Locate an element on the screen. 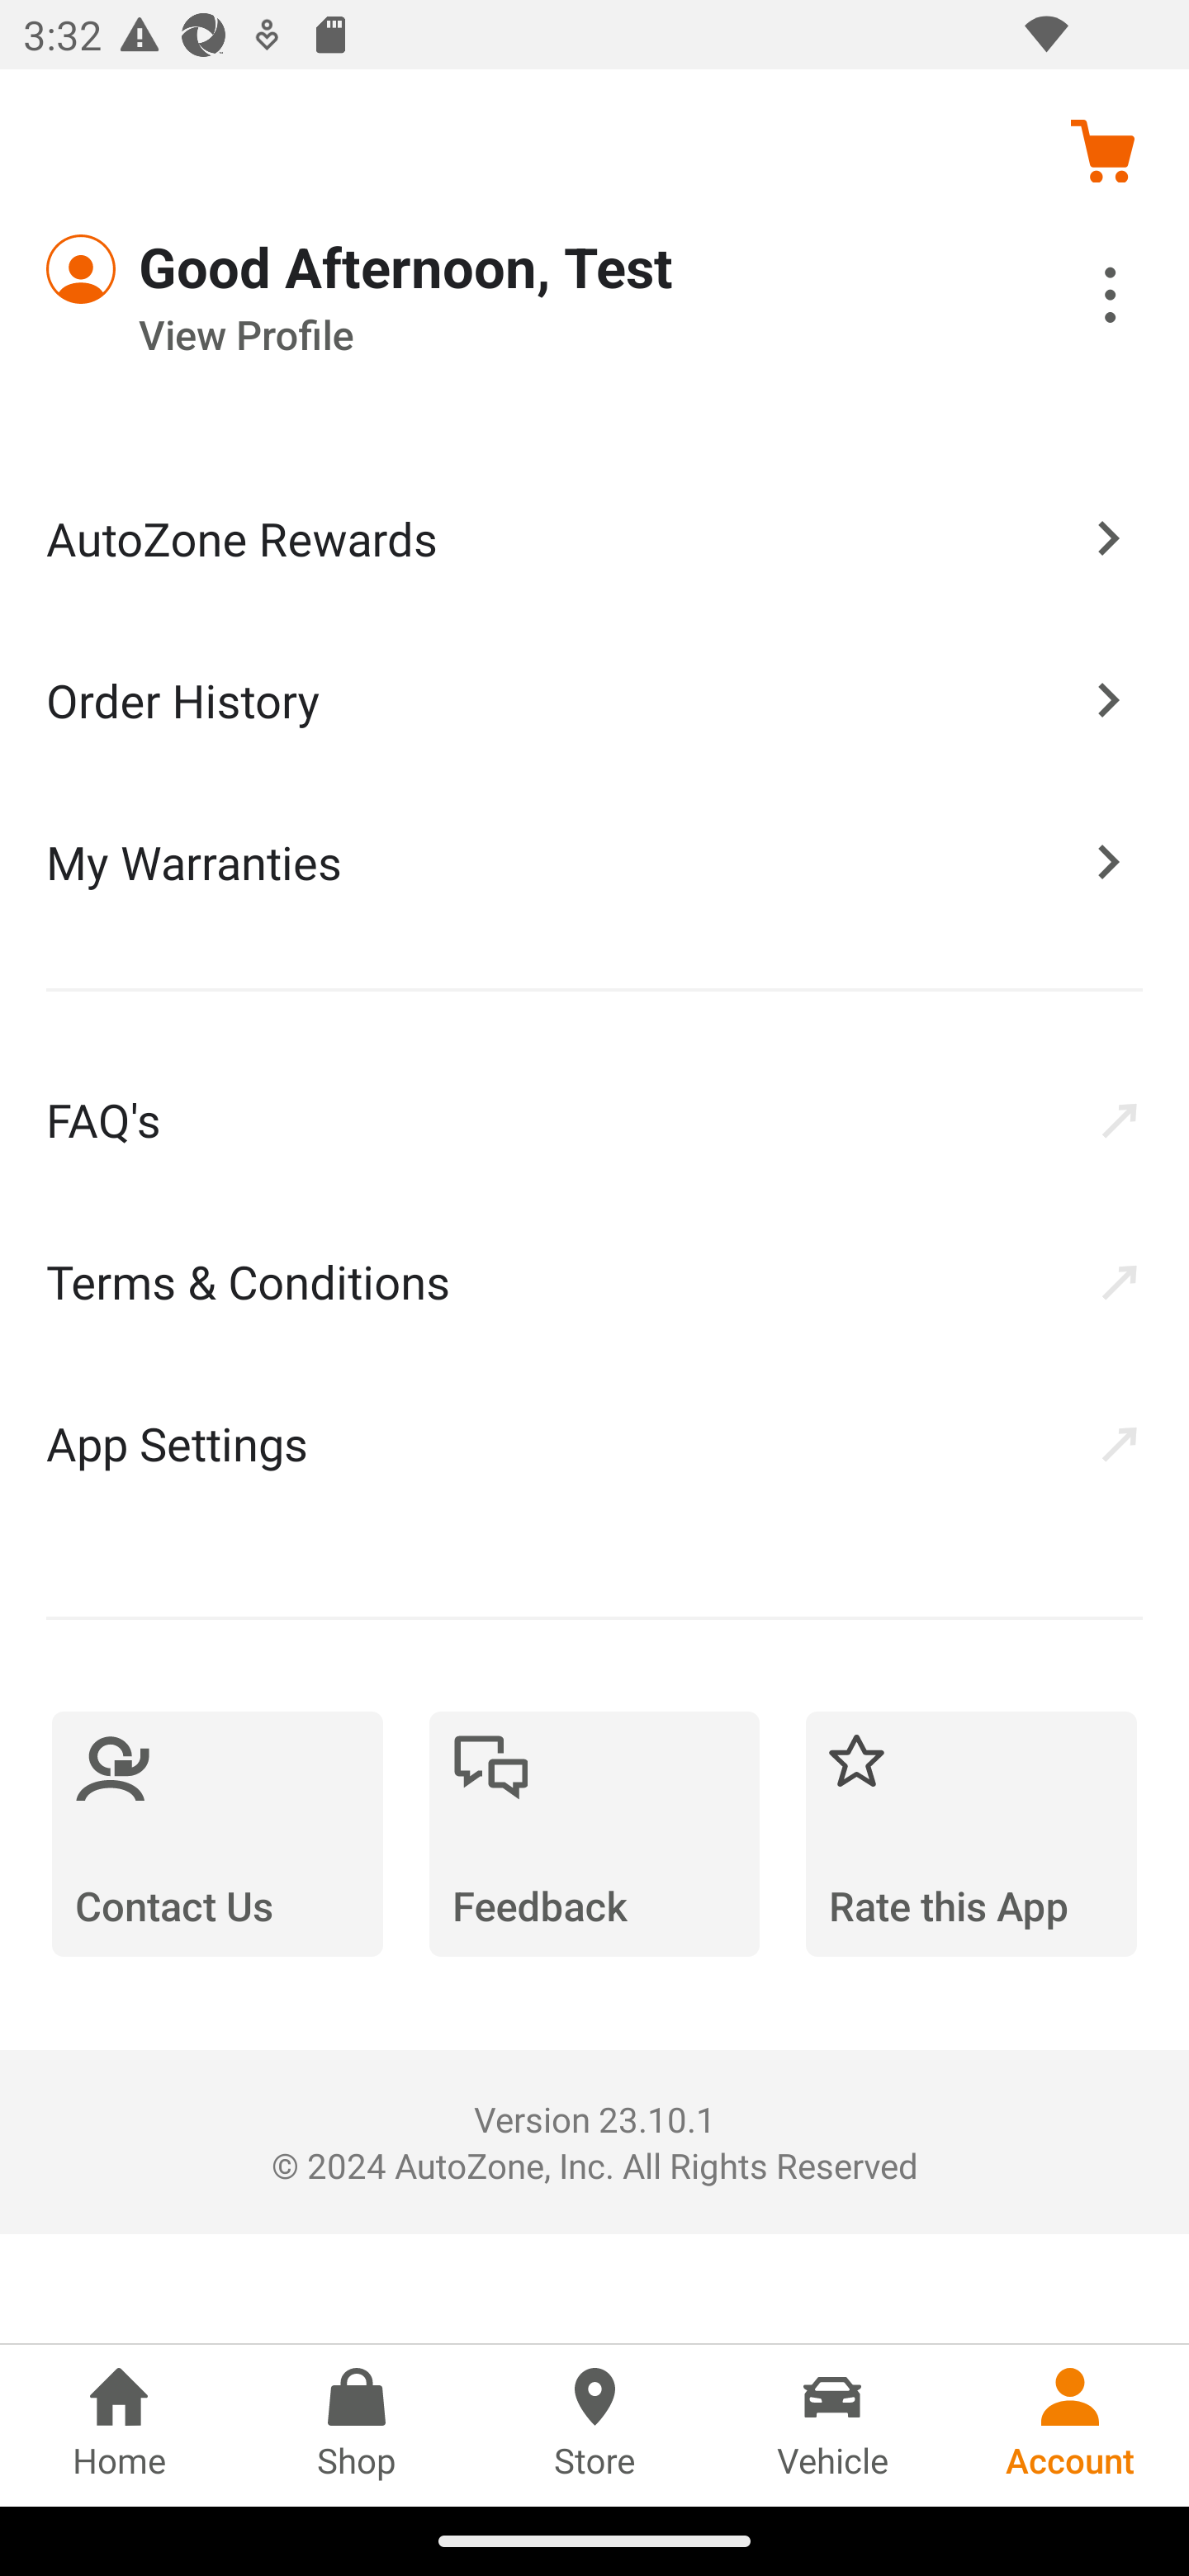  Contact Us is located at coordinates (217, 1834).